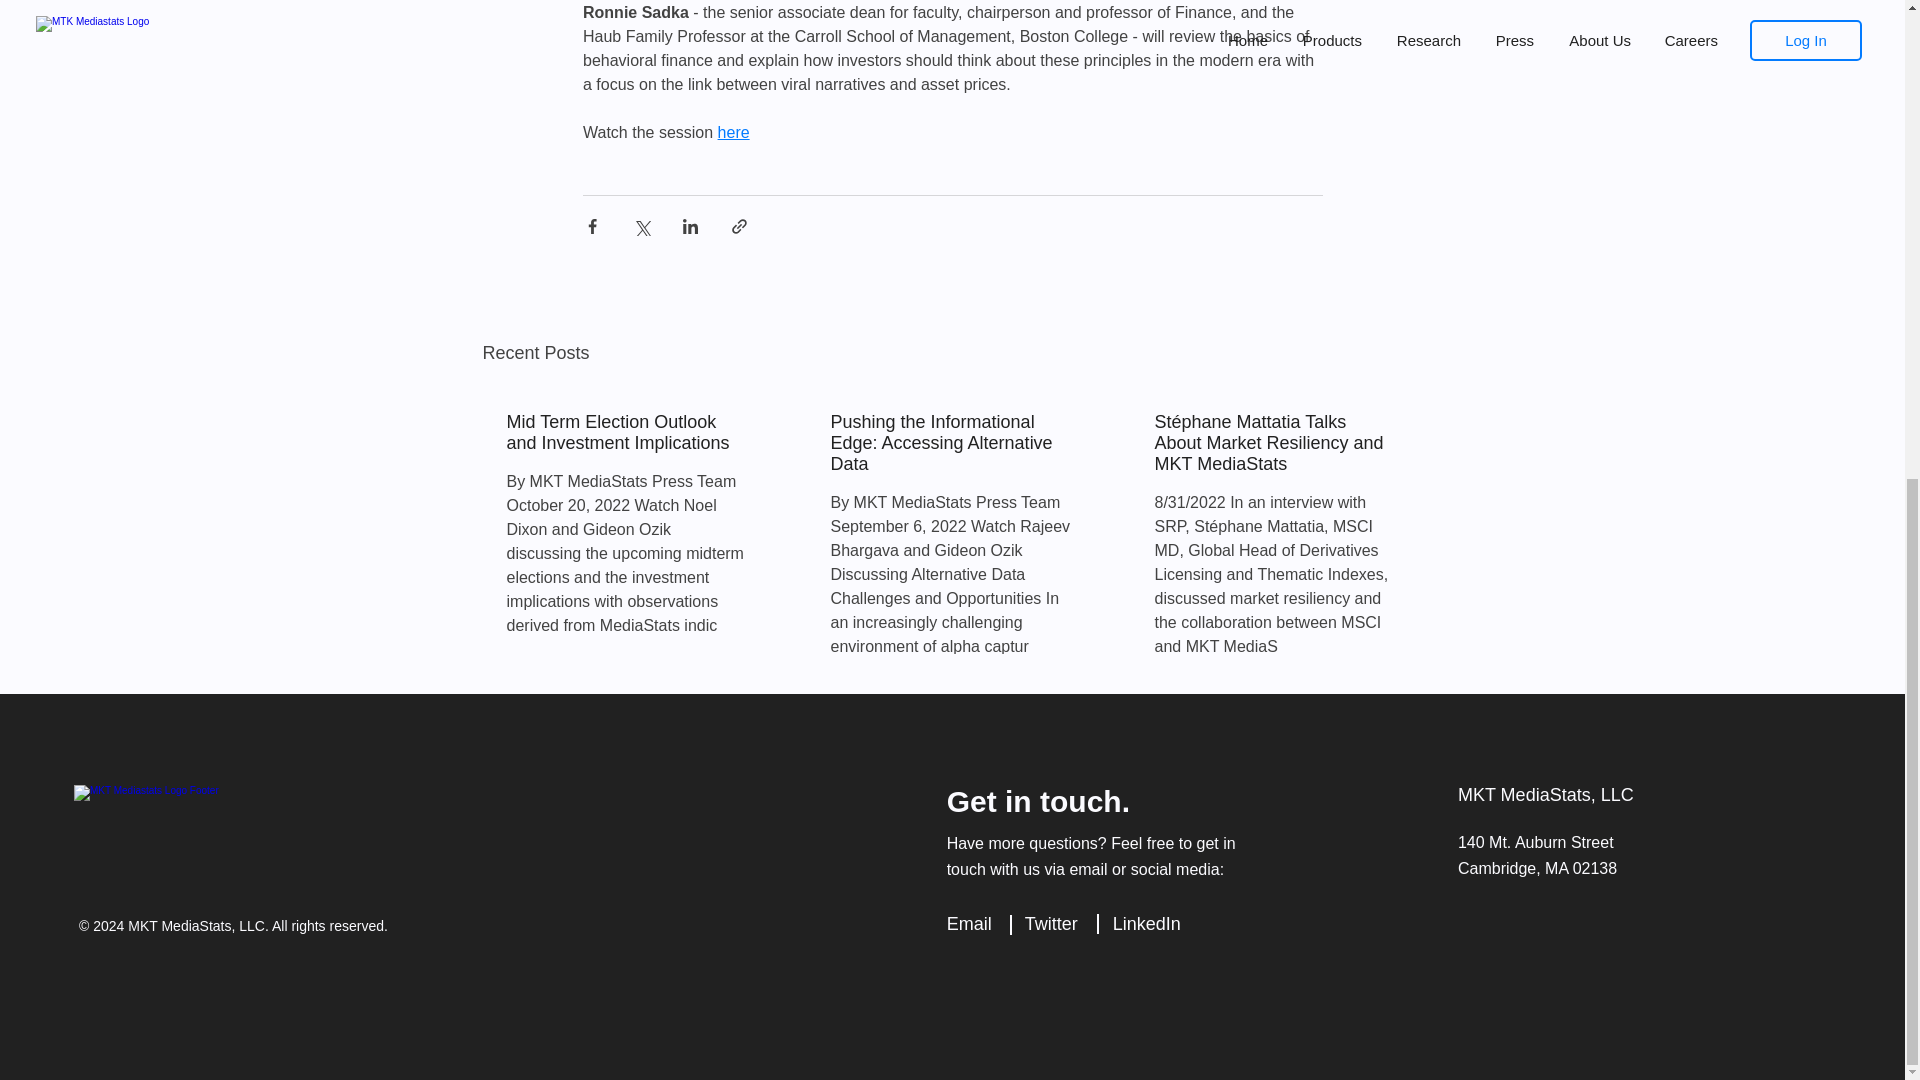  What do you see at coordinates (1146, 924) in the screenshot?
I see `LinkedIn` at bounding box center [1146, 924].